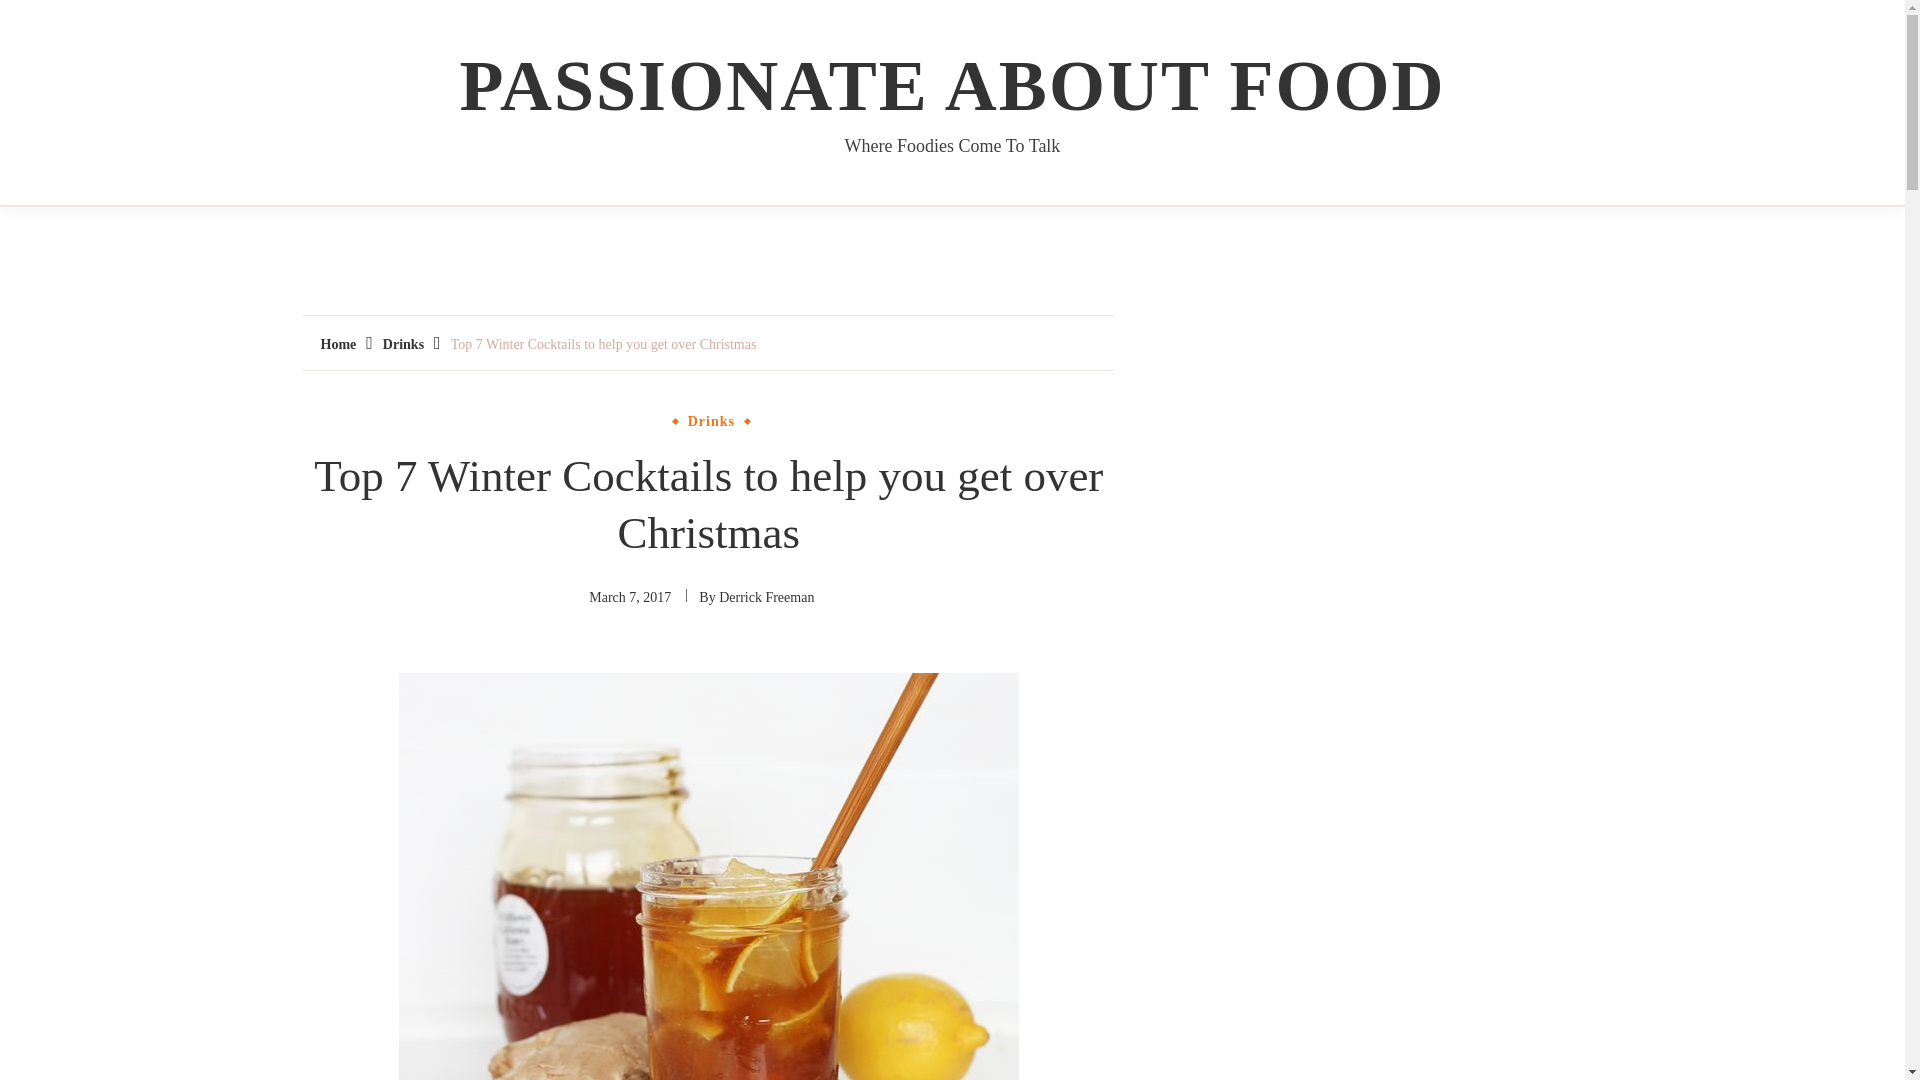 Image resolution: width=1920 pixels, height=1080 pixels. I want to click on Top 7 Winter Cocktails to help you get over Christmas, so click(604, 344).